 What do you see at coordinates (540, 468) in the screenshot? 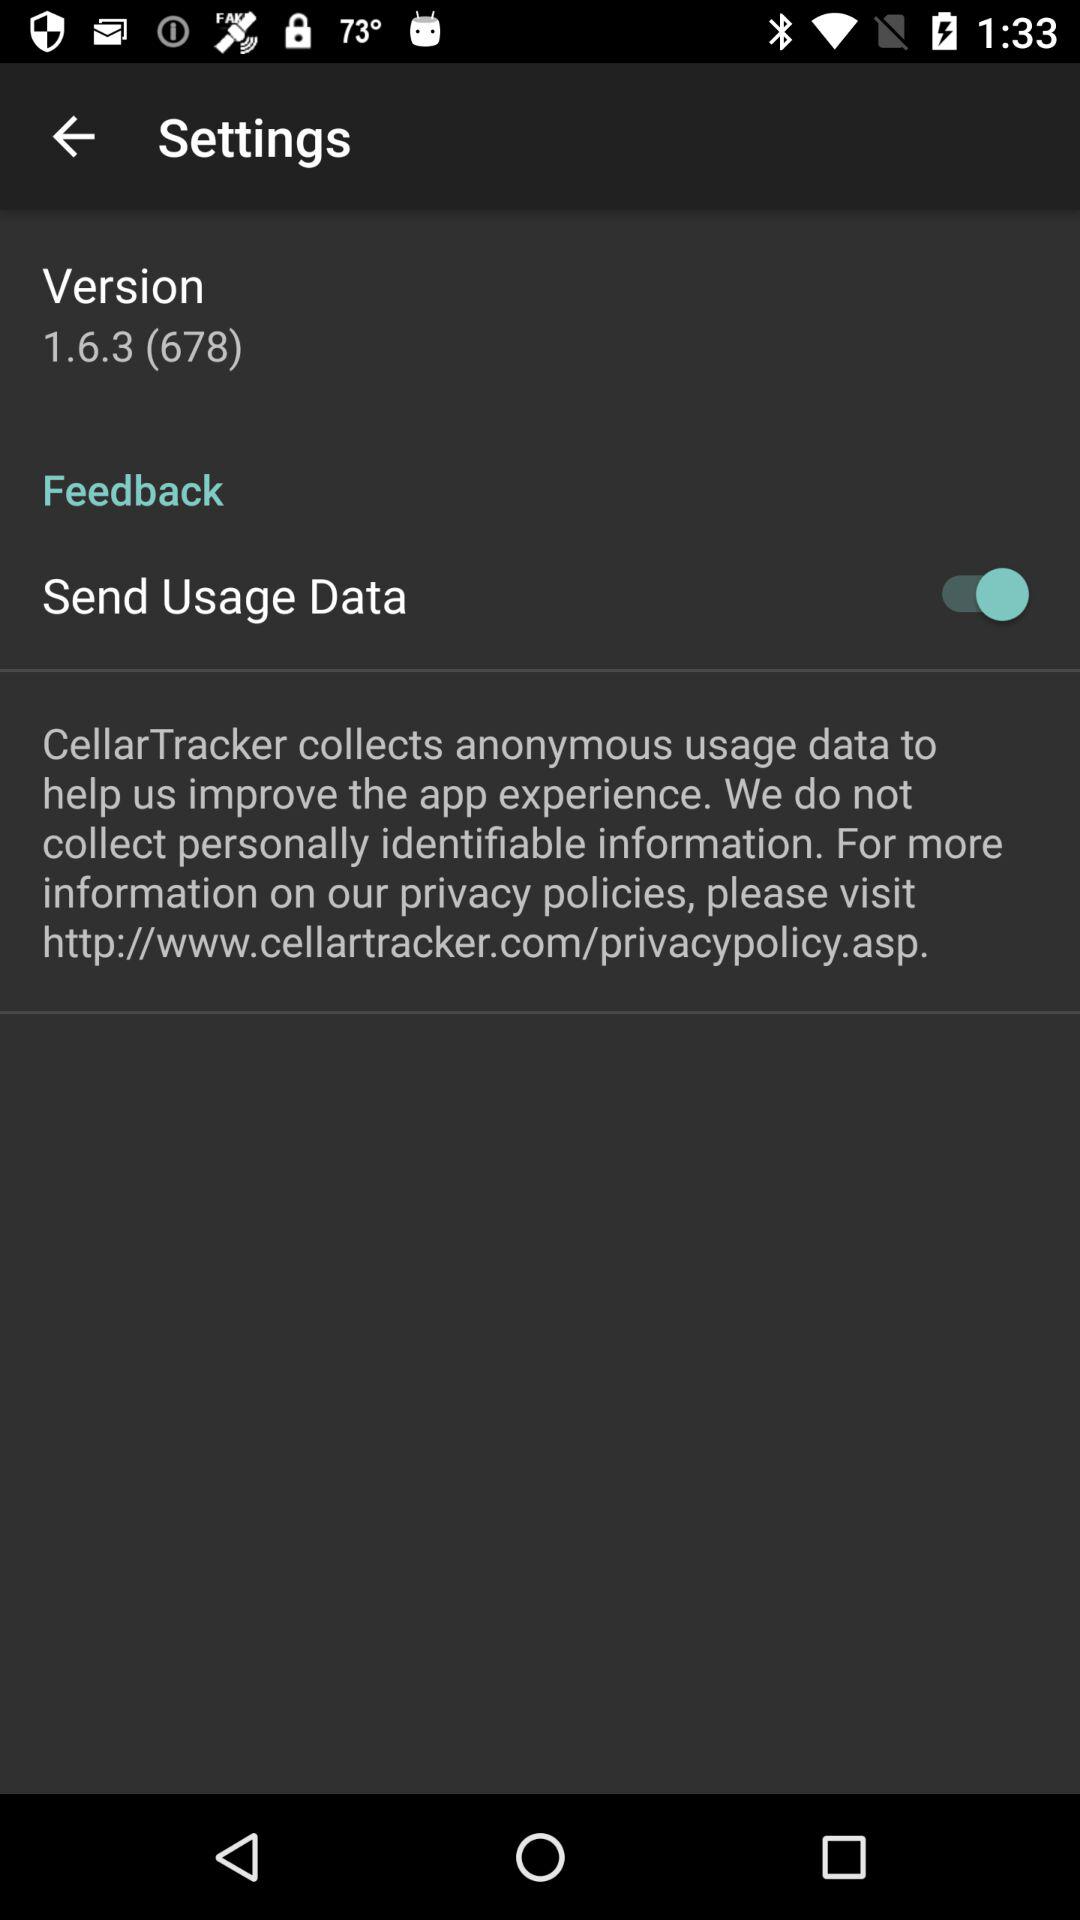
I see `turn on feedback` at bounding box center [540, 468].